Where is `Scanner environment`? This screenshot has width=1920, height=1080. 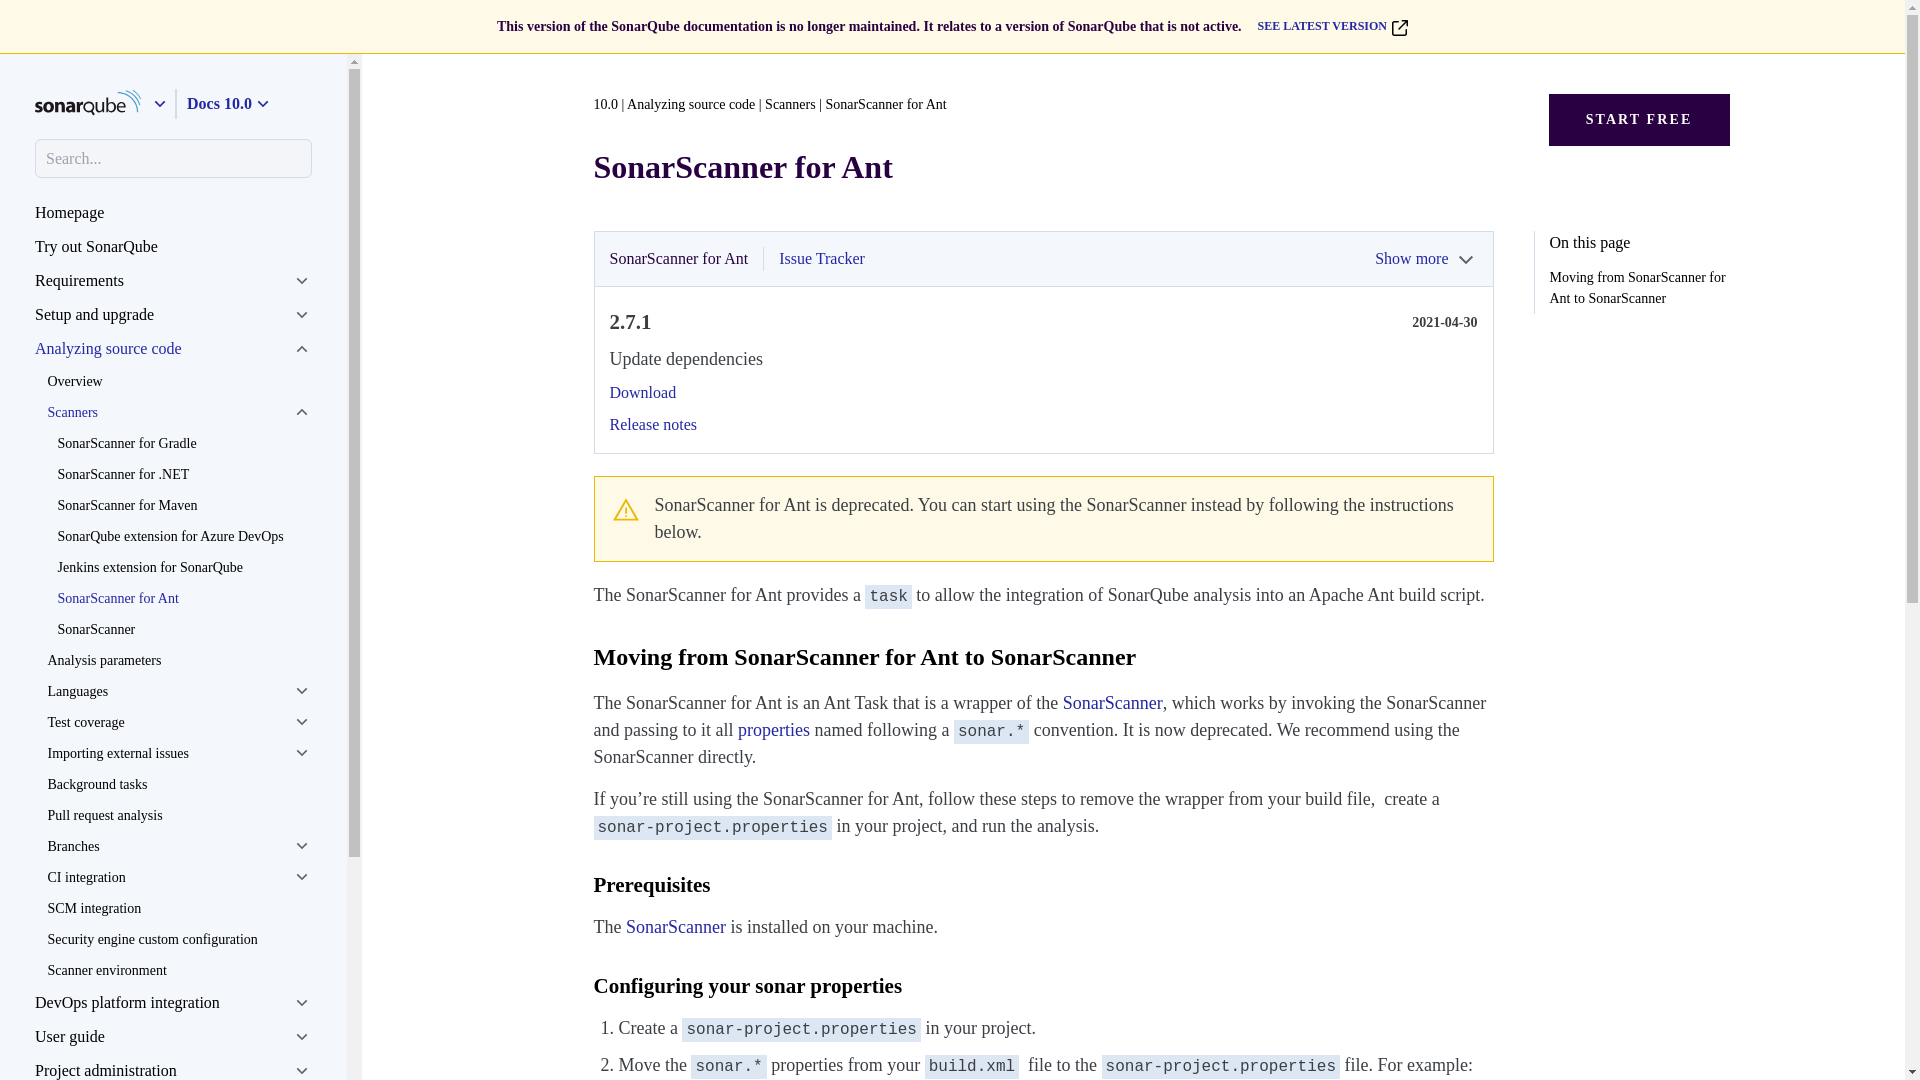
Scanner environment is located at coordinates (178, 968).